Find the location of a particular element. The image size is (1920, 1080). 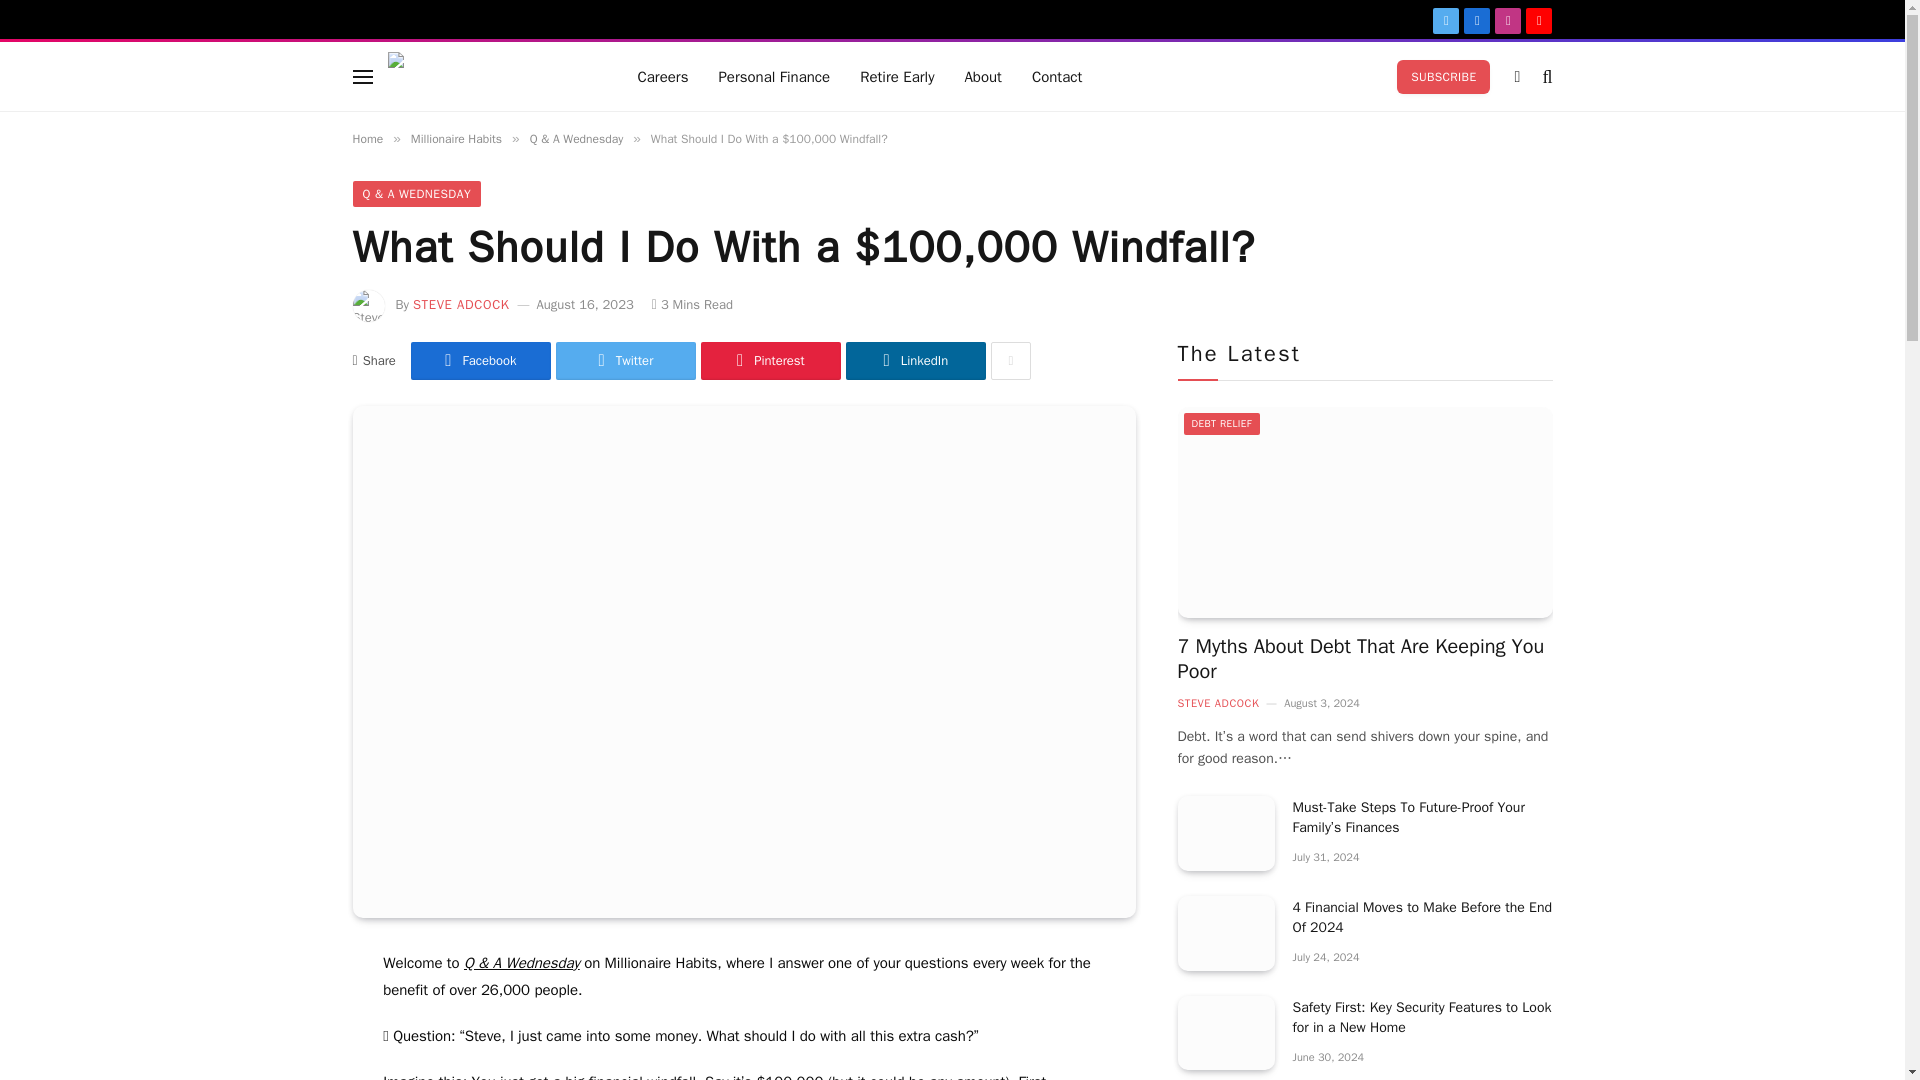

Posts by Steve Adcock is located at coordinates (461, 304).